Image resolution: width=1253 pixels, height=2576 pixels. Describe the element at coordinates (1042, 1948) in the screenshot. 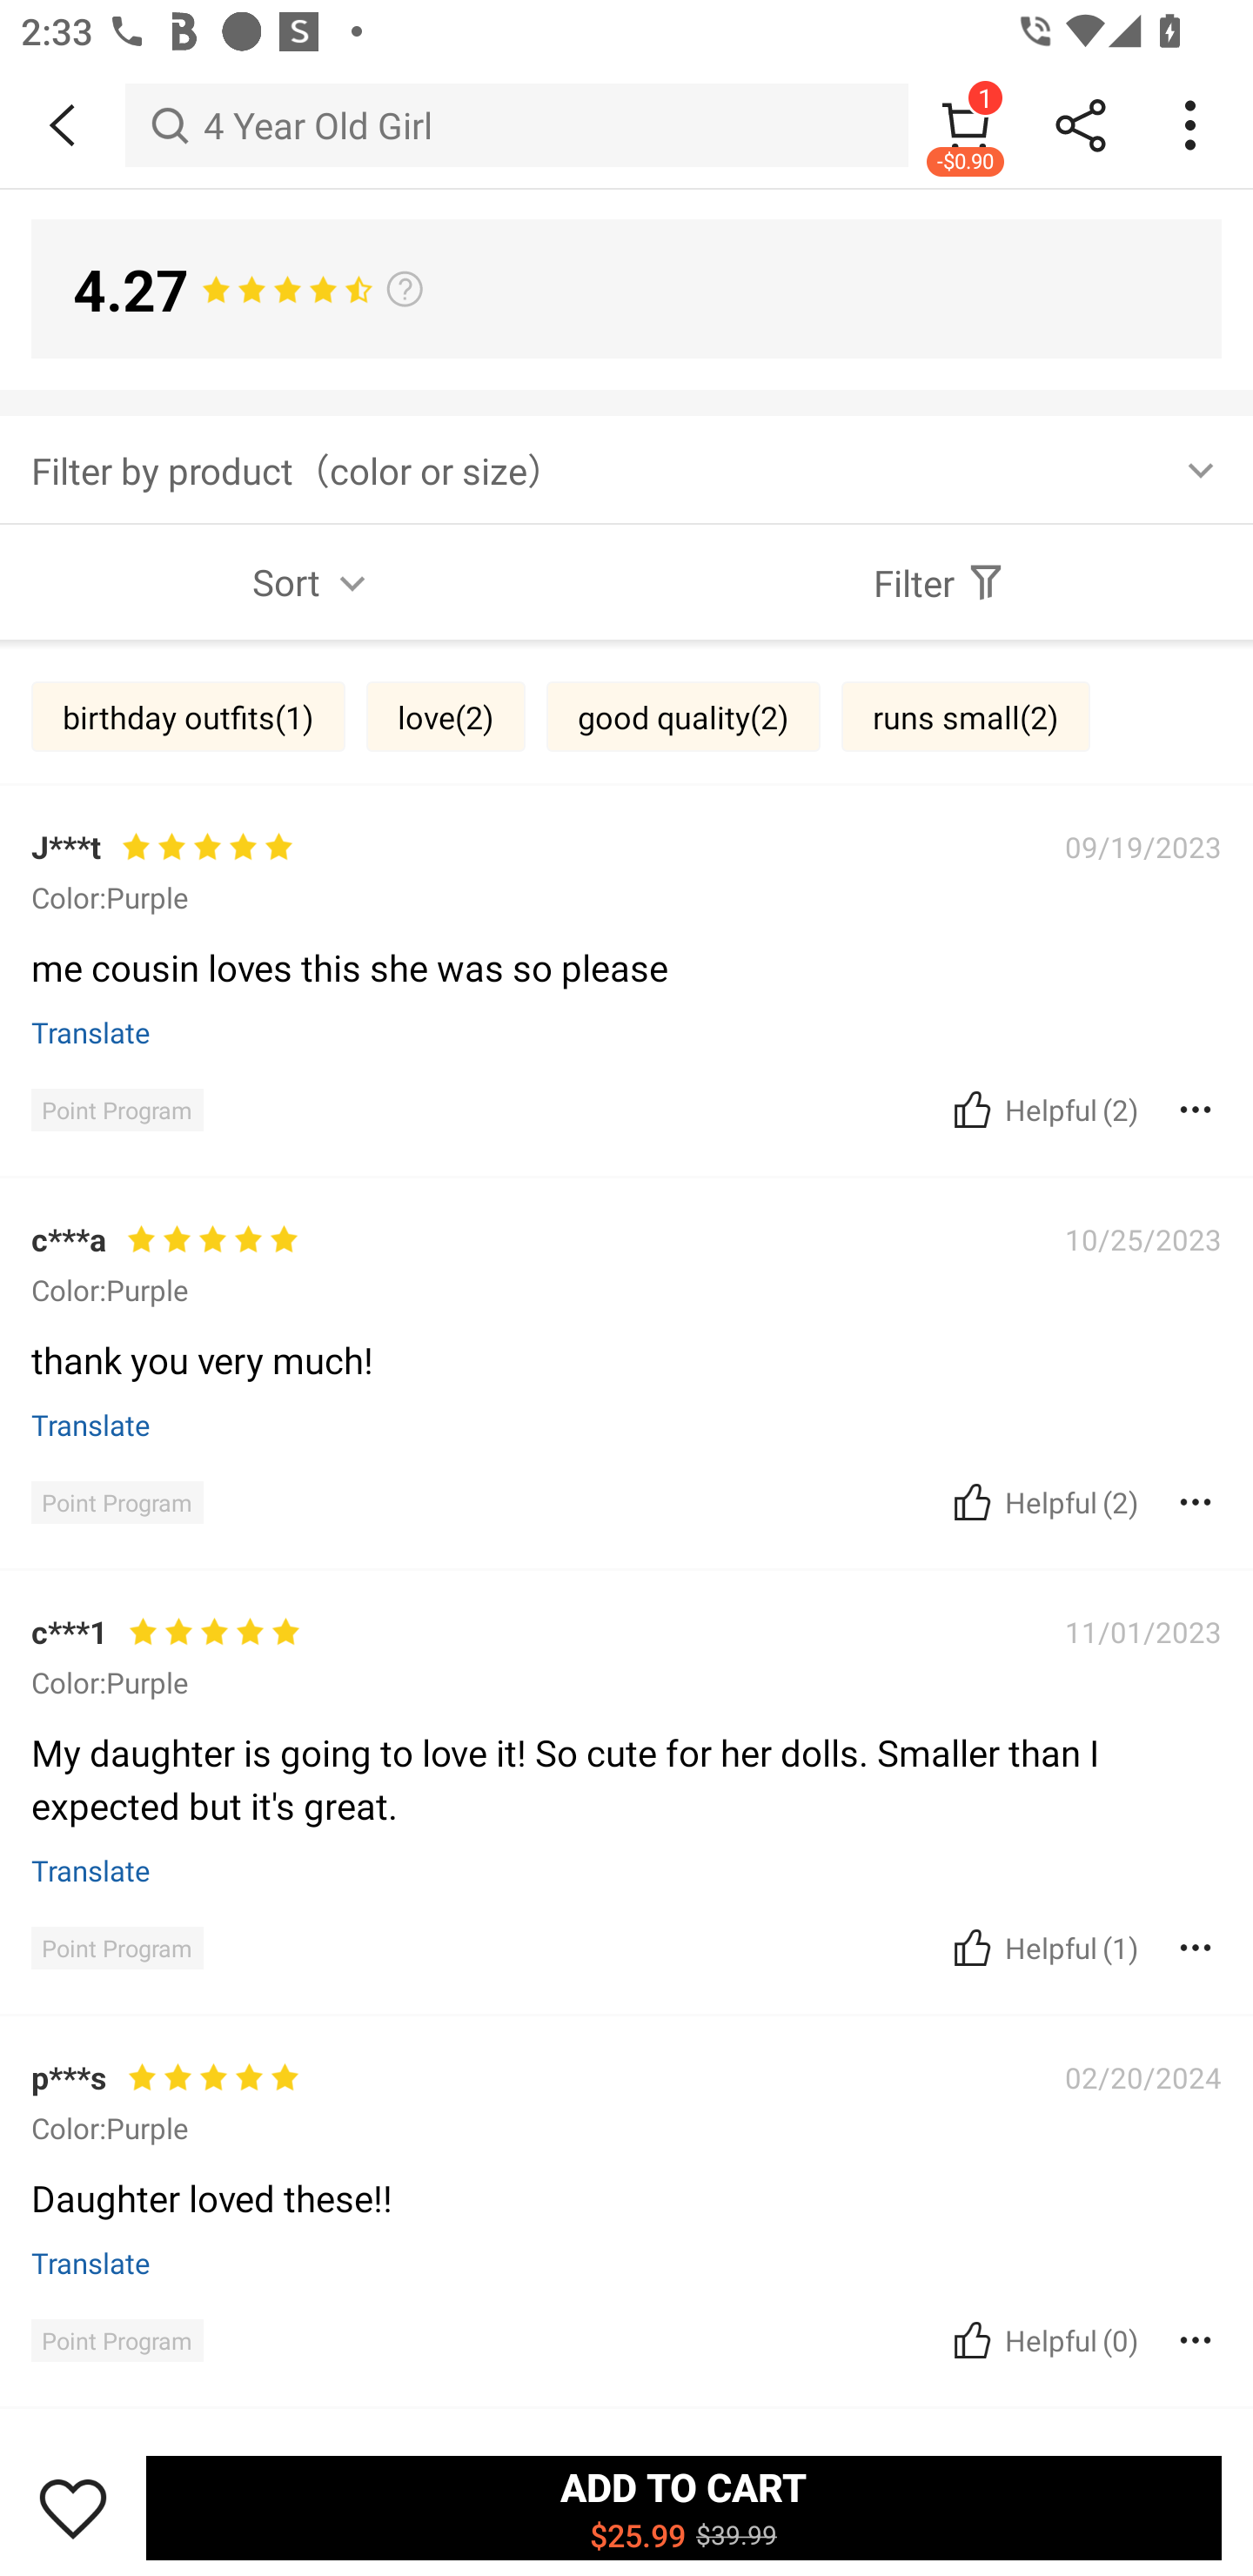

I see `Cancel Helpful Was this article helpful? (1)` at that location.